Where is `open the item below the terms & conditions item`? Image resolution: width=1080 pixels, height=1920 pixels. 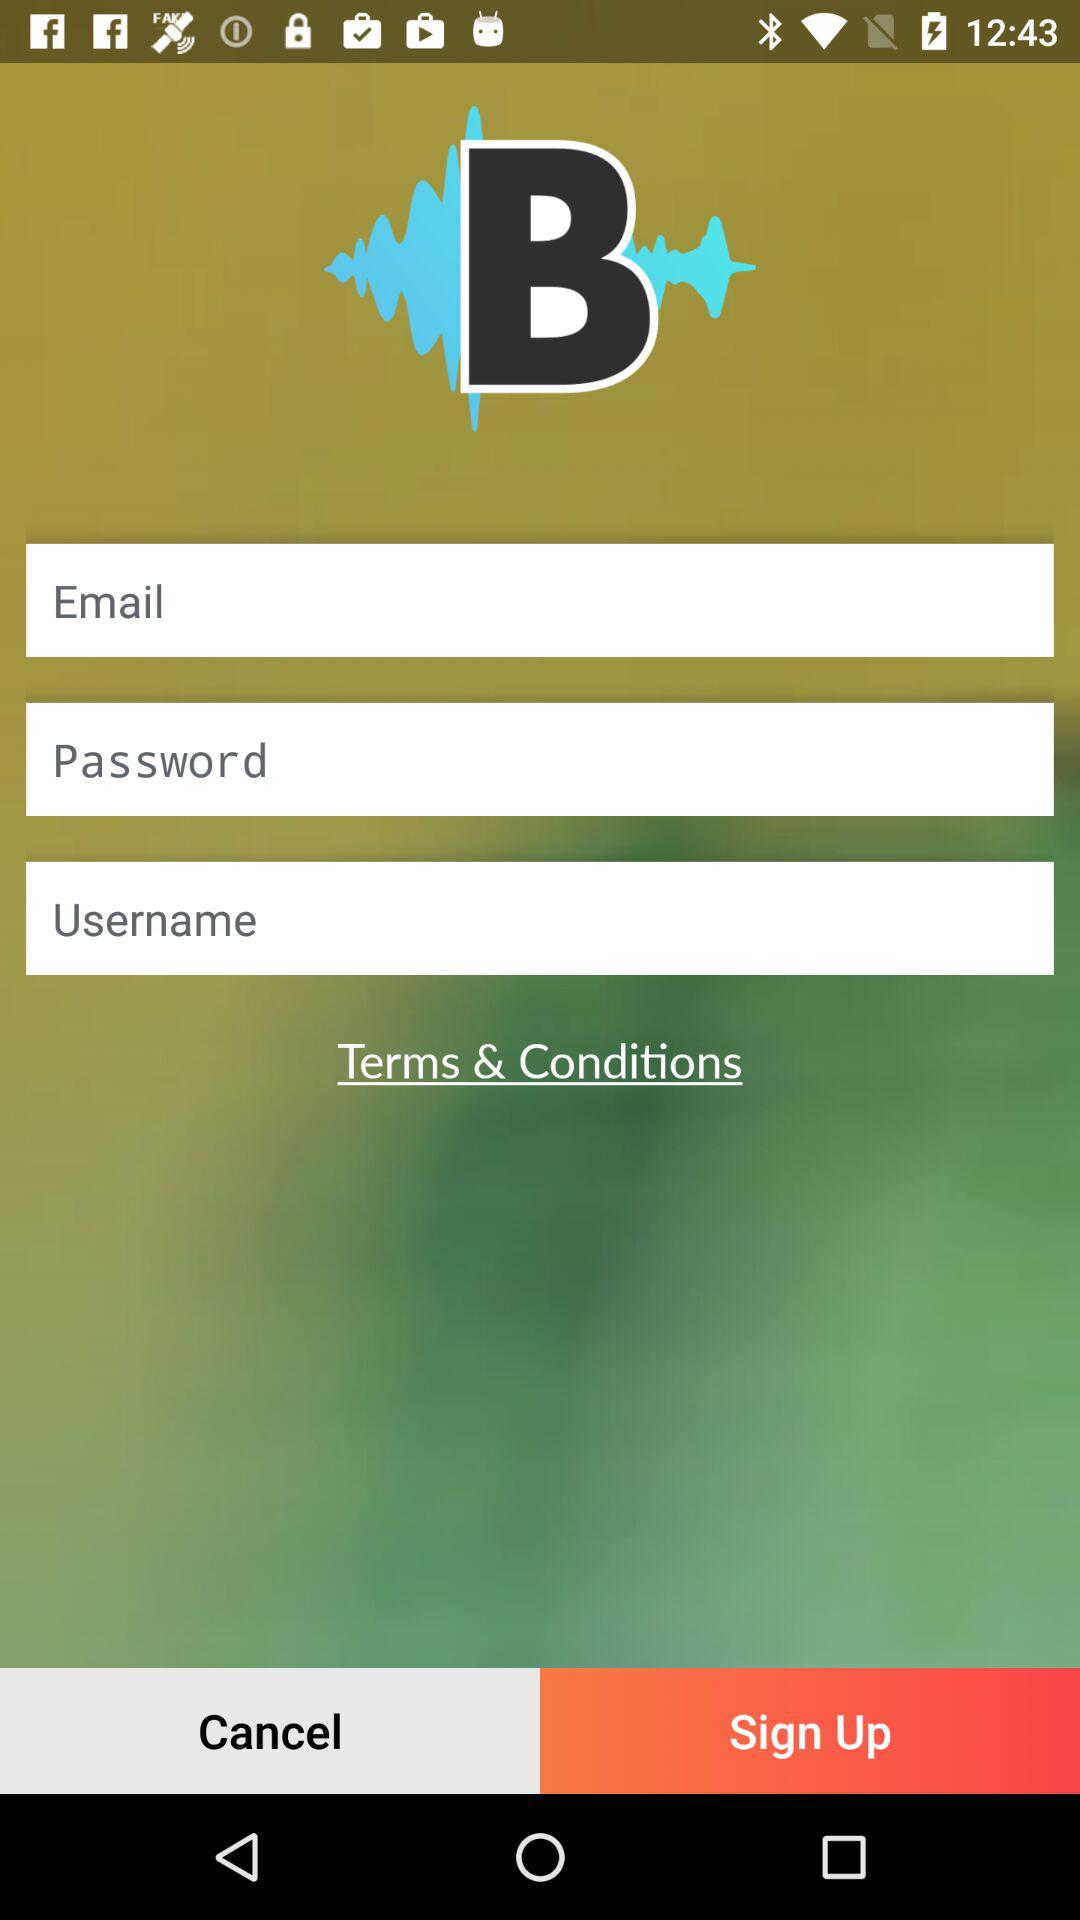 open the item below the terms & conditions item is located at coordinates (270, 1730).